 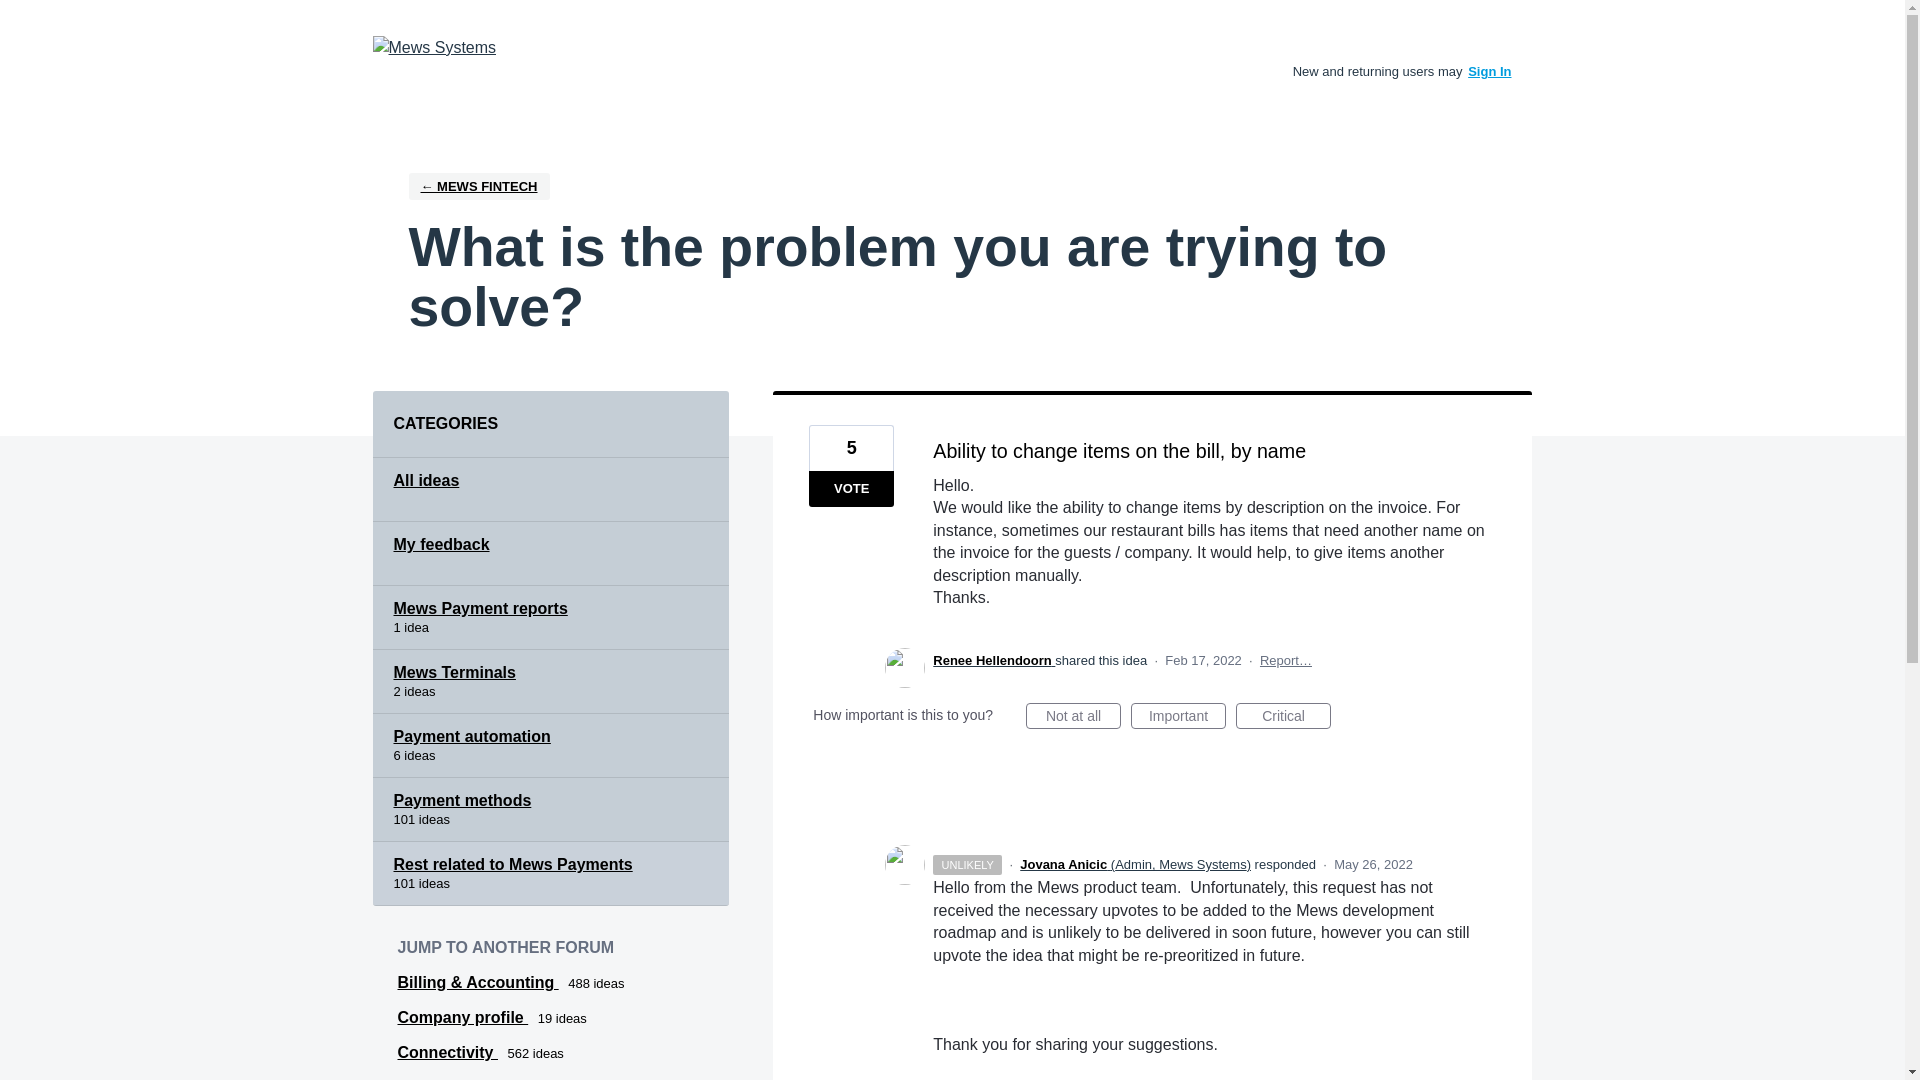 What do you see at coordinates (550, 874) in the screenshot?
I see `Rest related to Mews Payments` at bounding box center [550, 874].